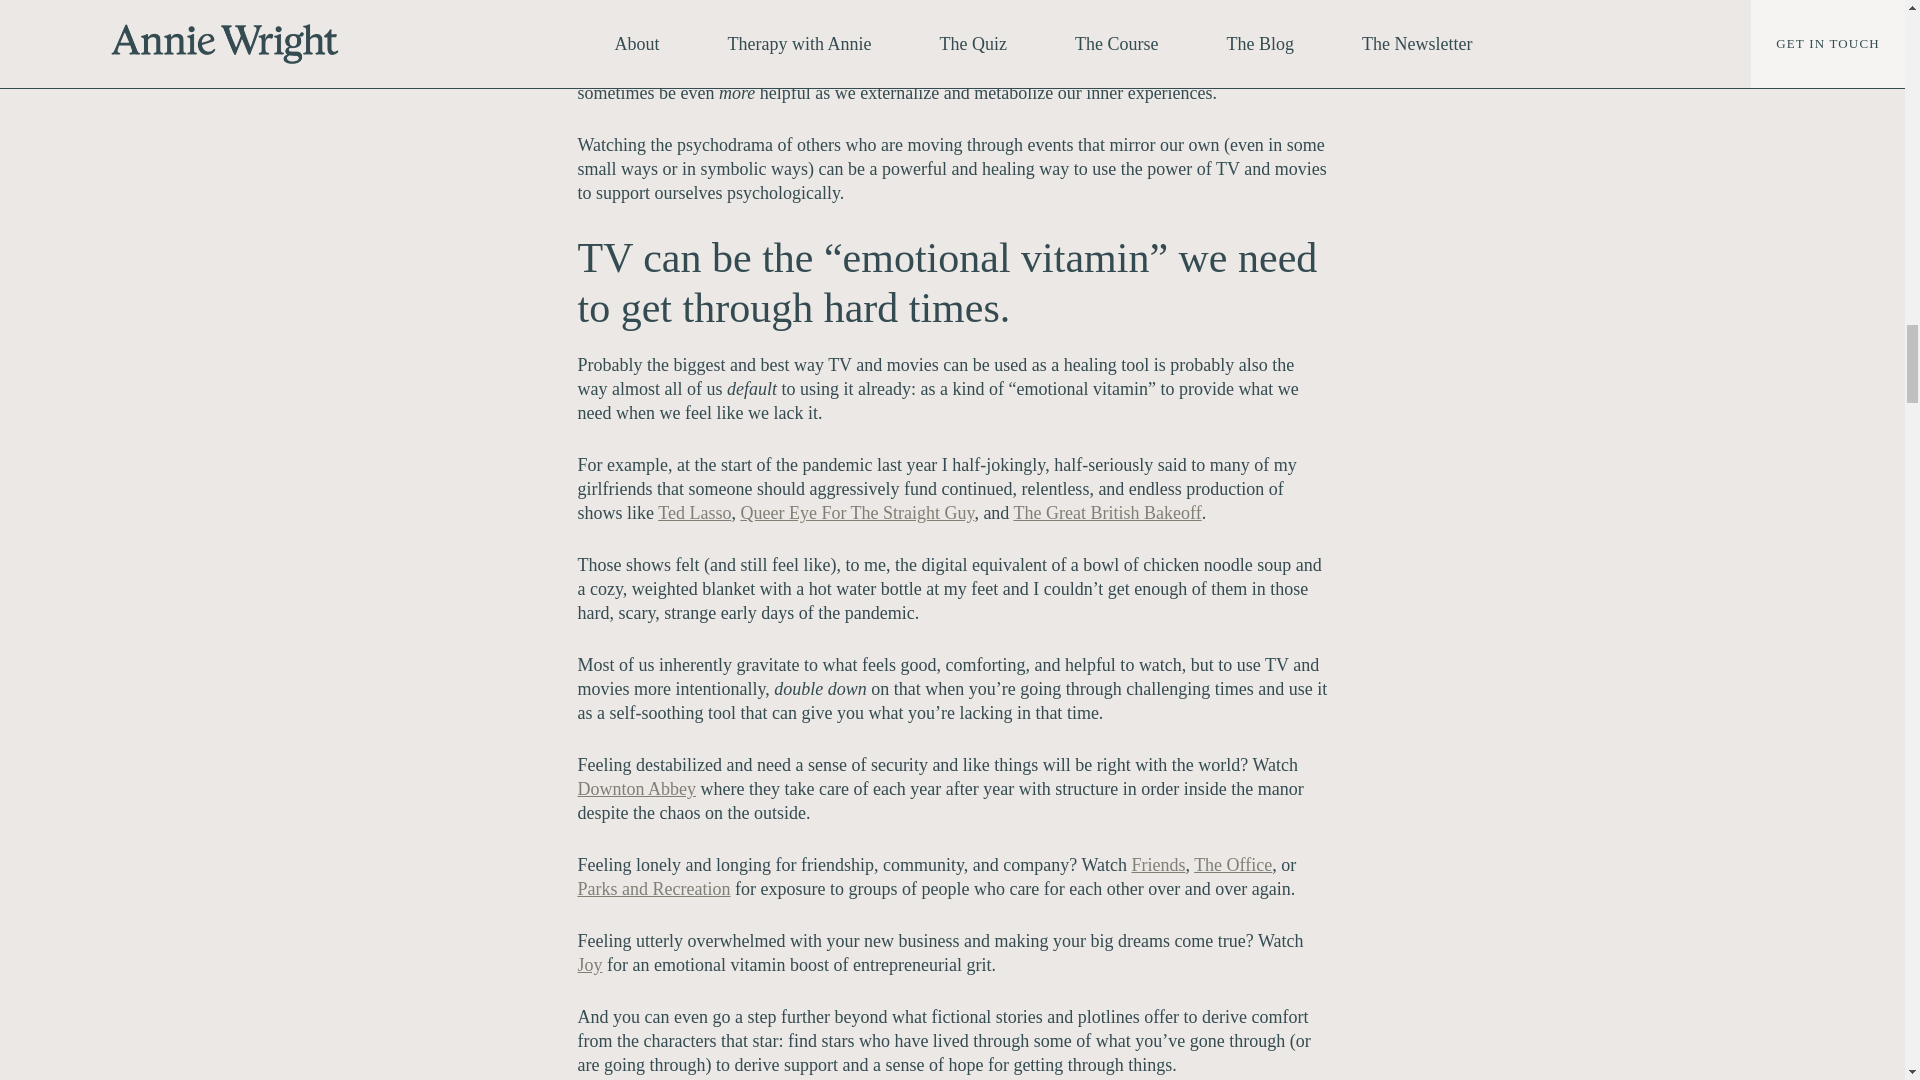 The height and width of the screenshot is (1080, 1920). I want to click on Queer Eye For The Straight Guy, so click(856, 512).